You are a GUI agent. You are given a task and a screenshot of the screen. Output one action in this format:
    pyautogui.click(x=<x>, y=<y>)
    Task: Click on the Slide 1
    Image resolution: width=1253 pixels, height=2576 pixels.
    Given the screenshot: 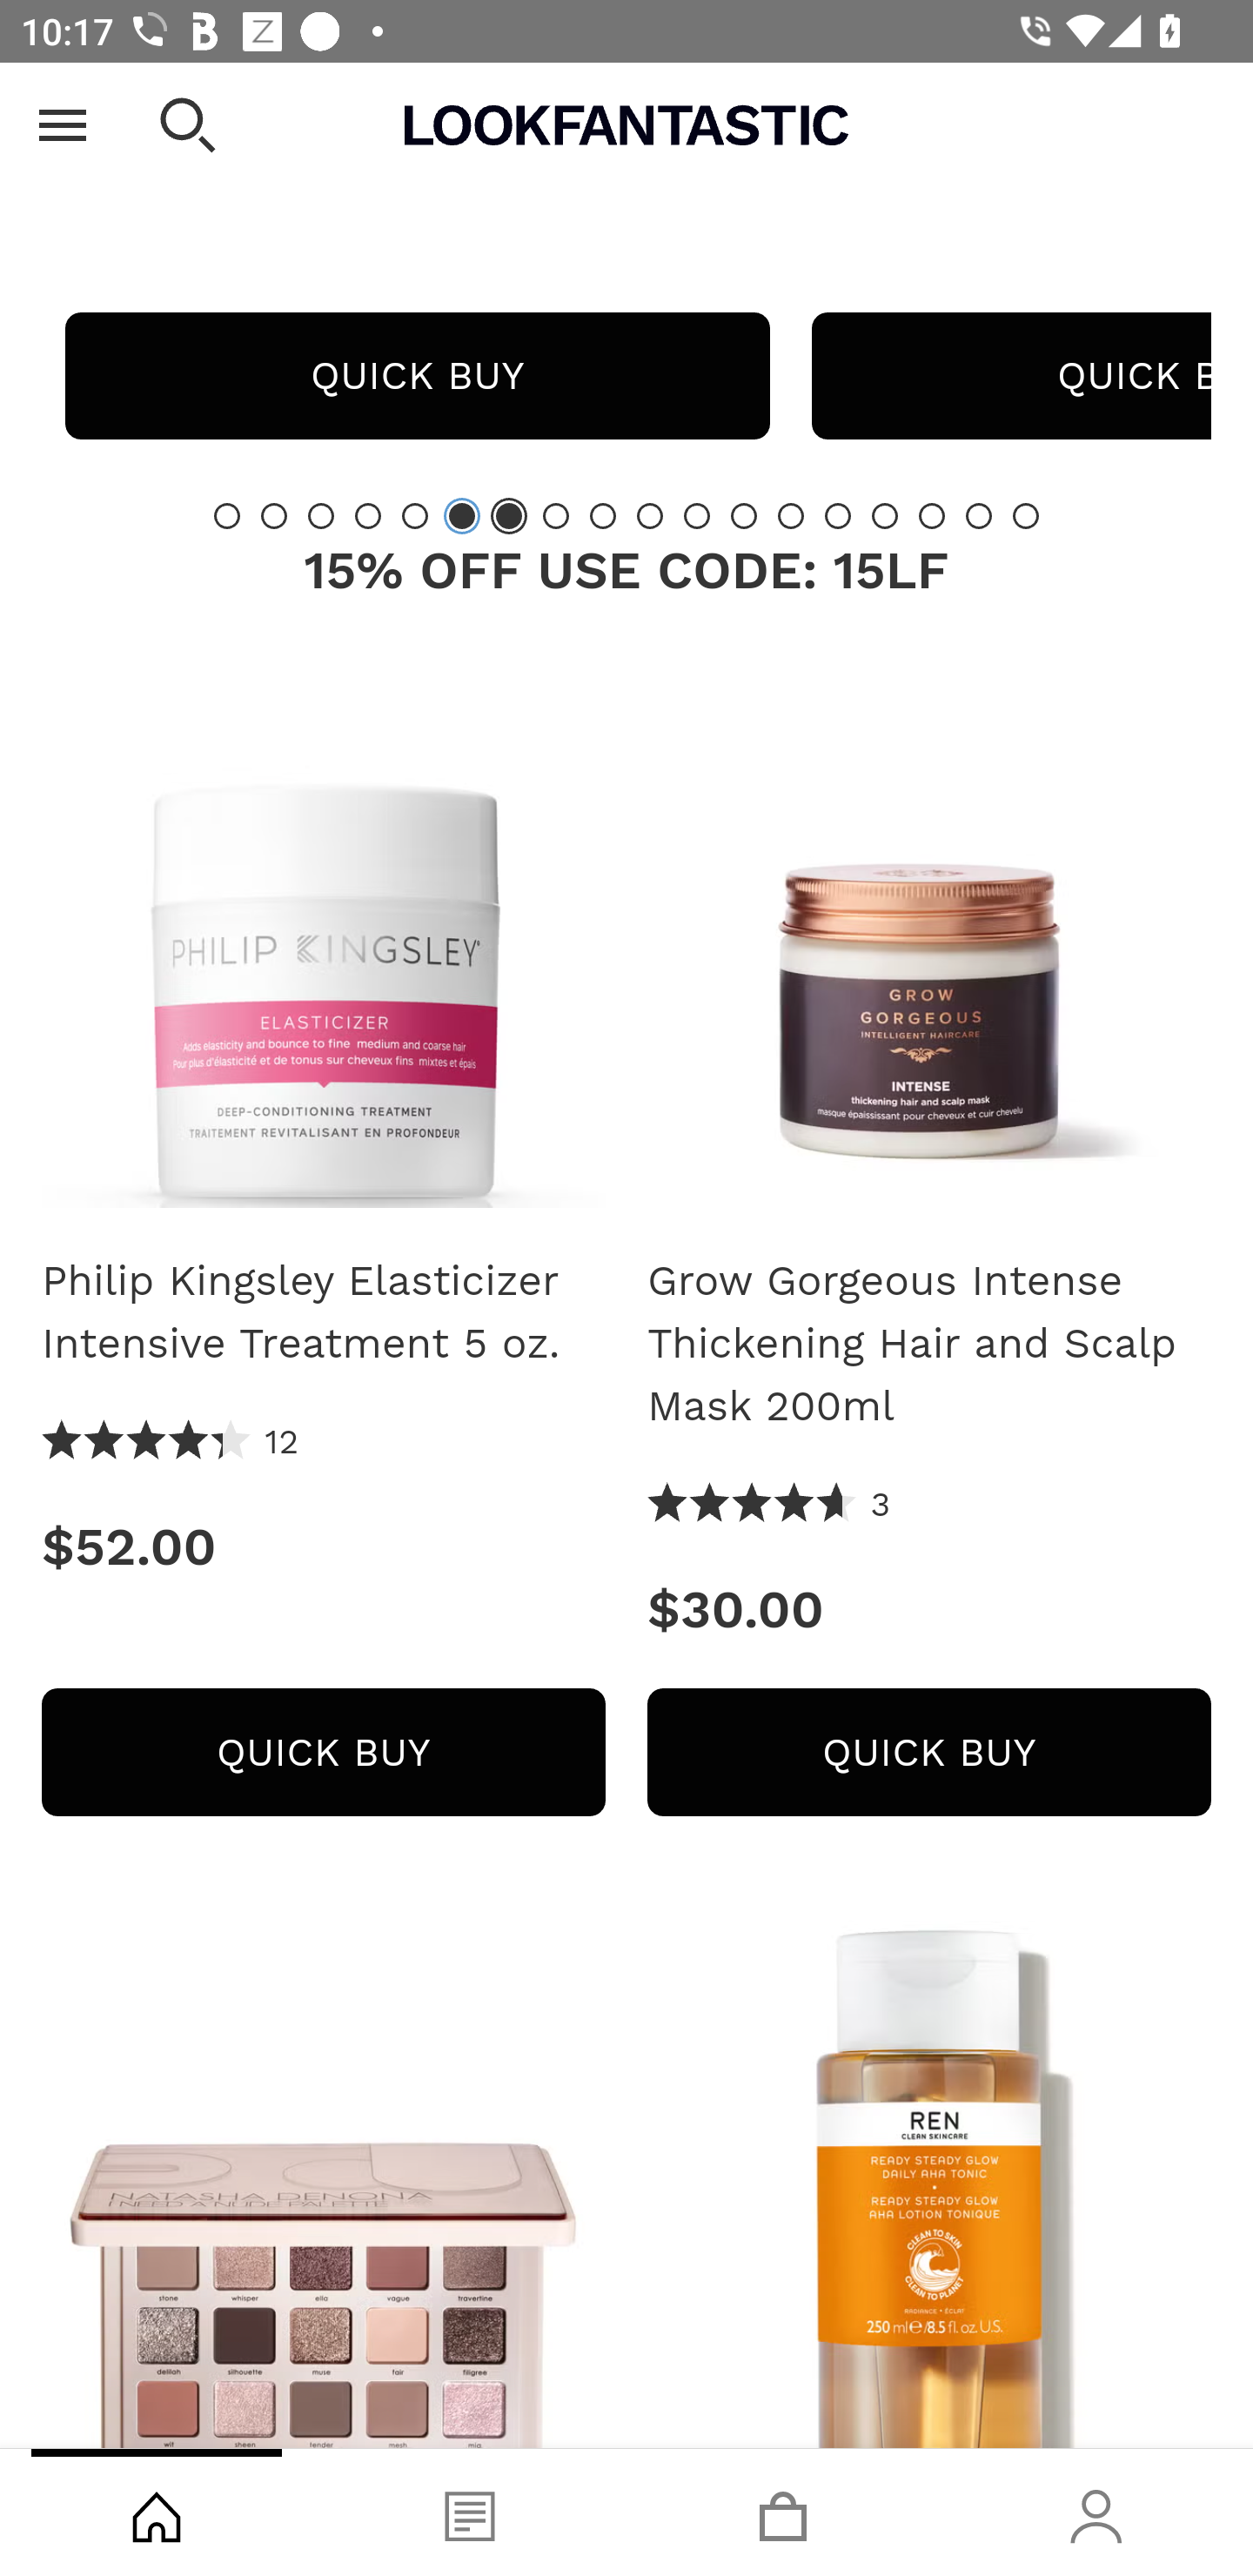 What is the action you would take?
    pyautogui.click(x=227, y=516)
    